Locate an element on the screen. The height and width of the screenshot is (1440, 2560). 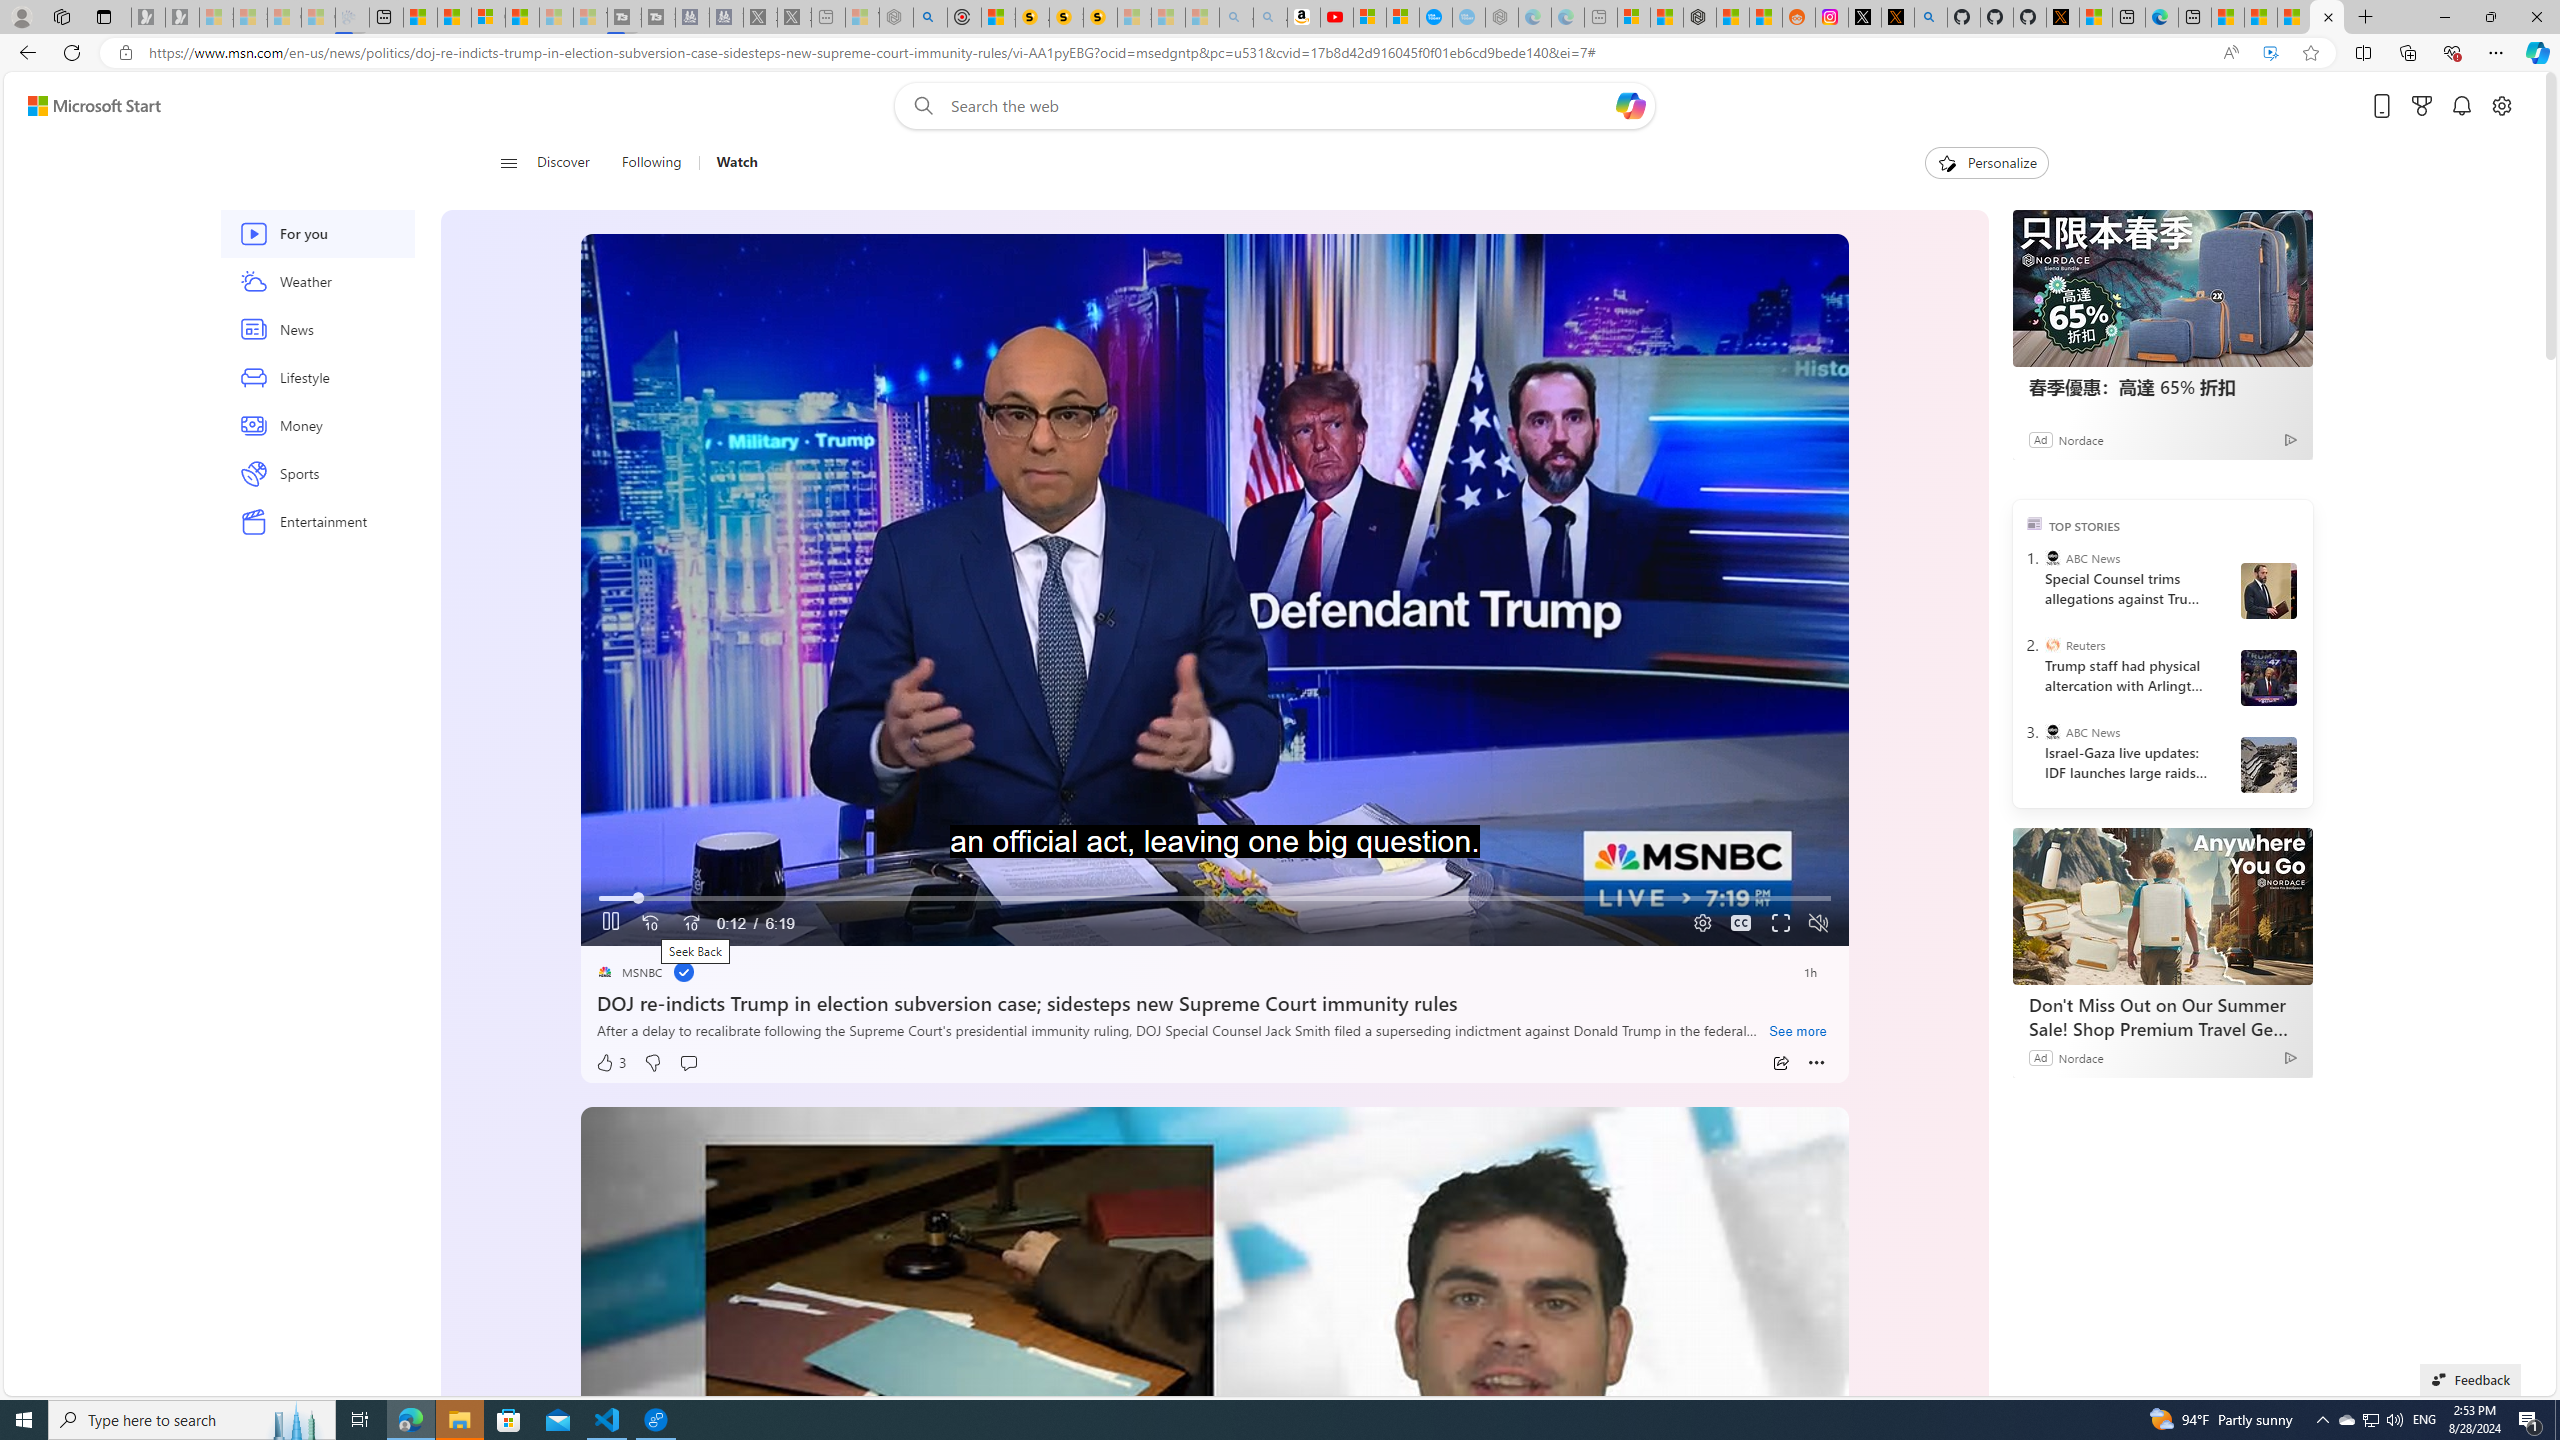
X Privacy Policy is located at coordinates (2062, 17).